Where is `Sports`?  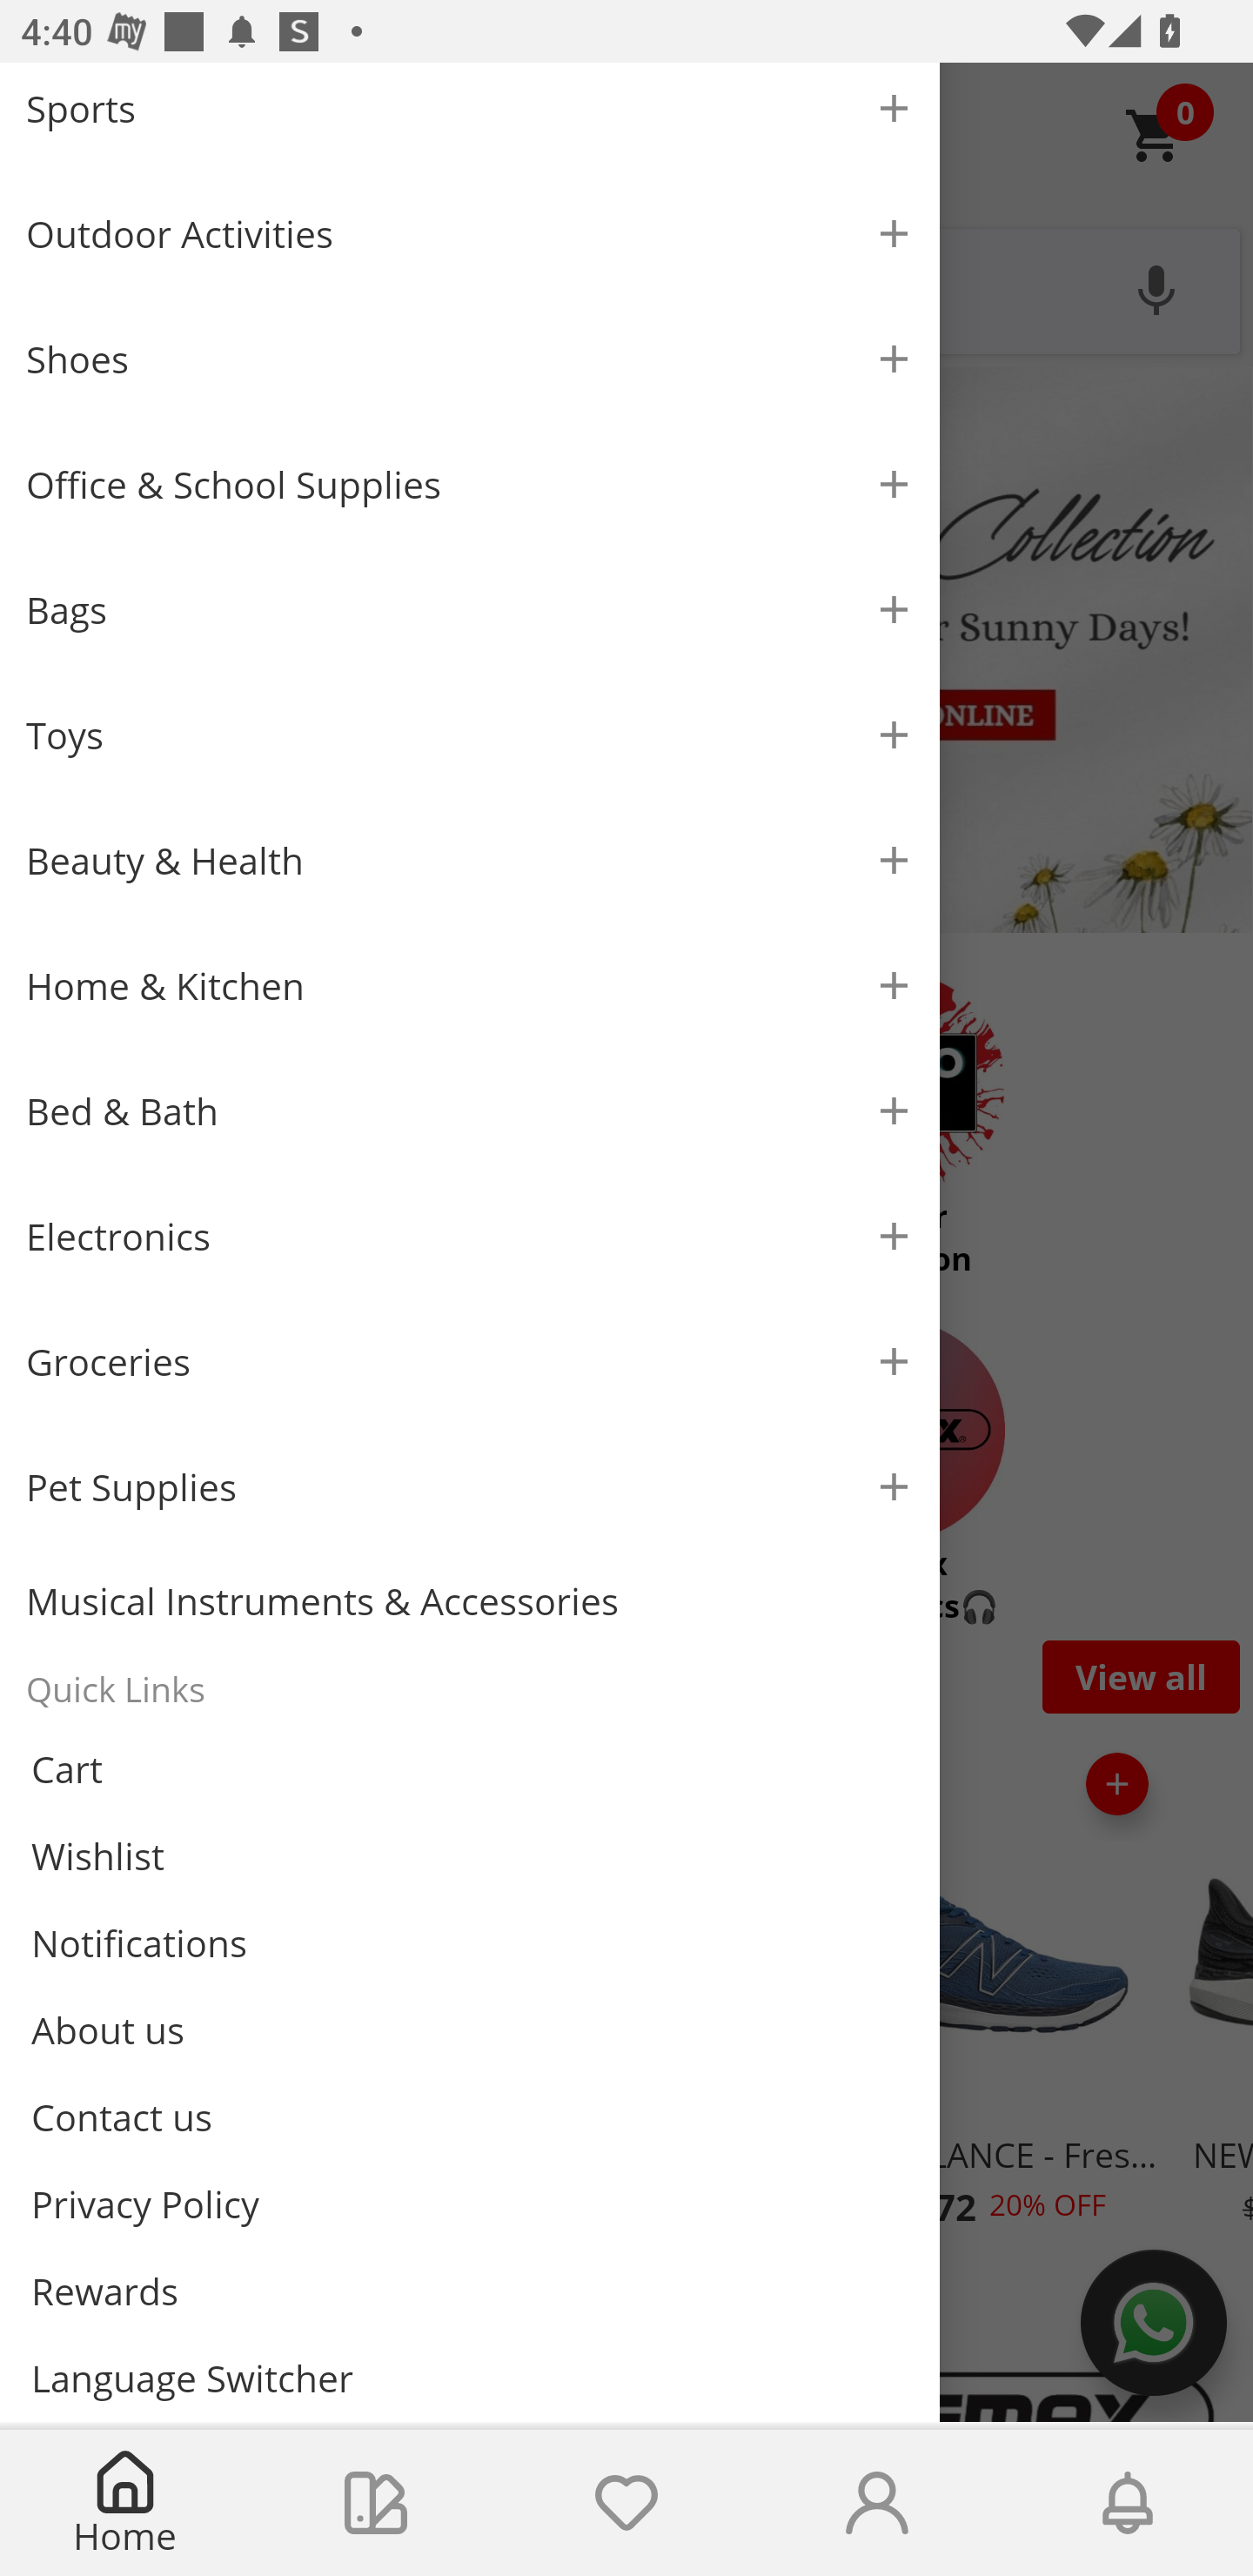 Sports is located at coordinates (470, 117).